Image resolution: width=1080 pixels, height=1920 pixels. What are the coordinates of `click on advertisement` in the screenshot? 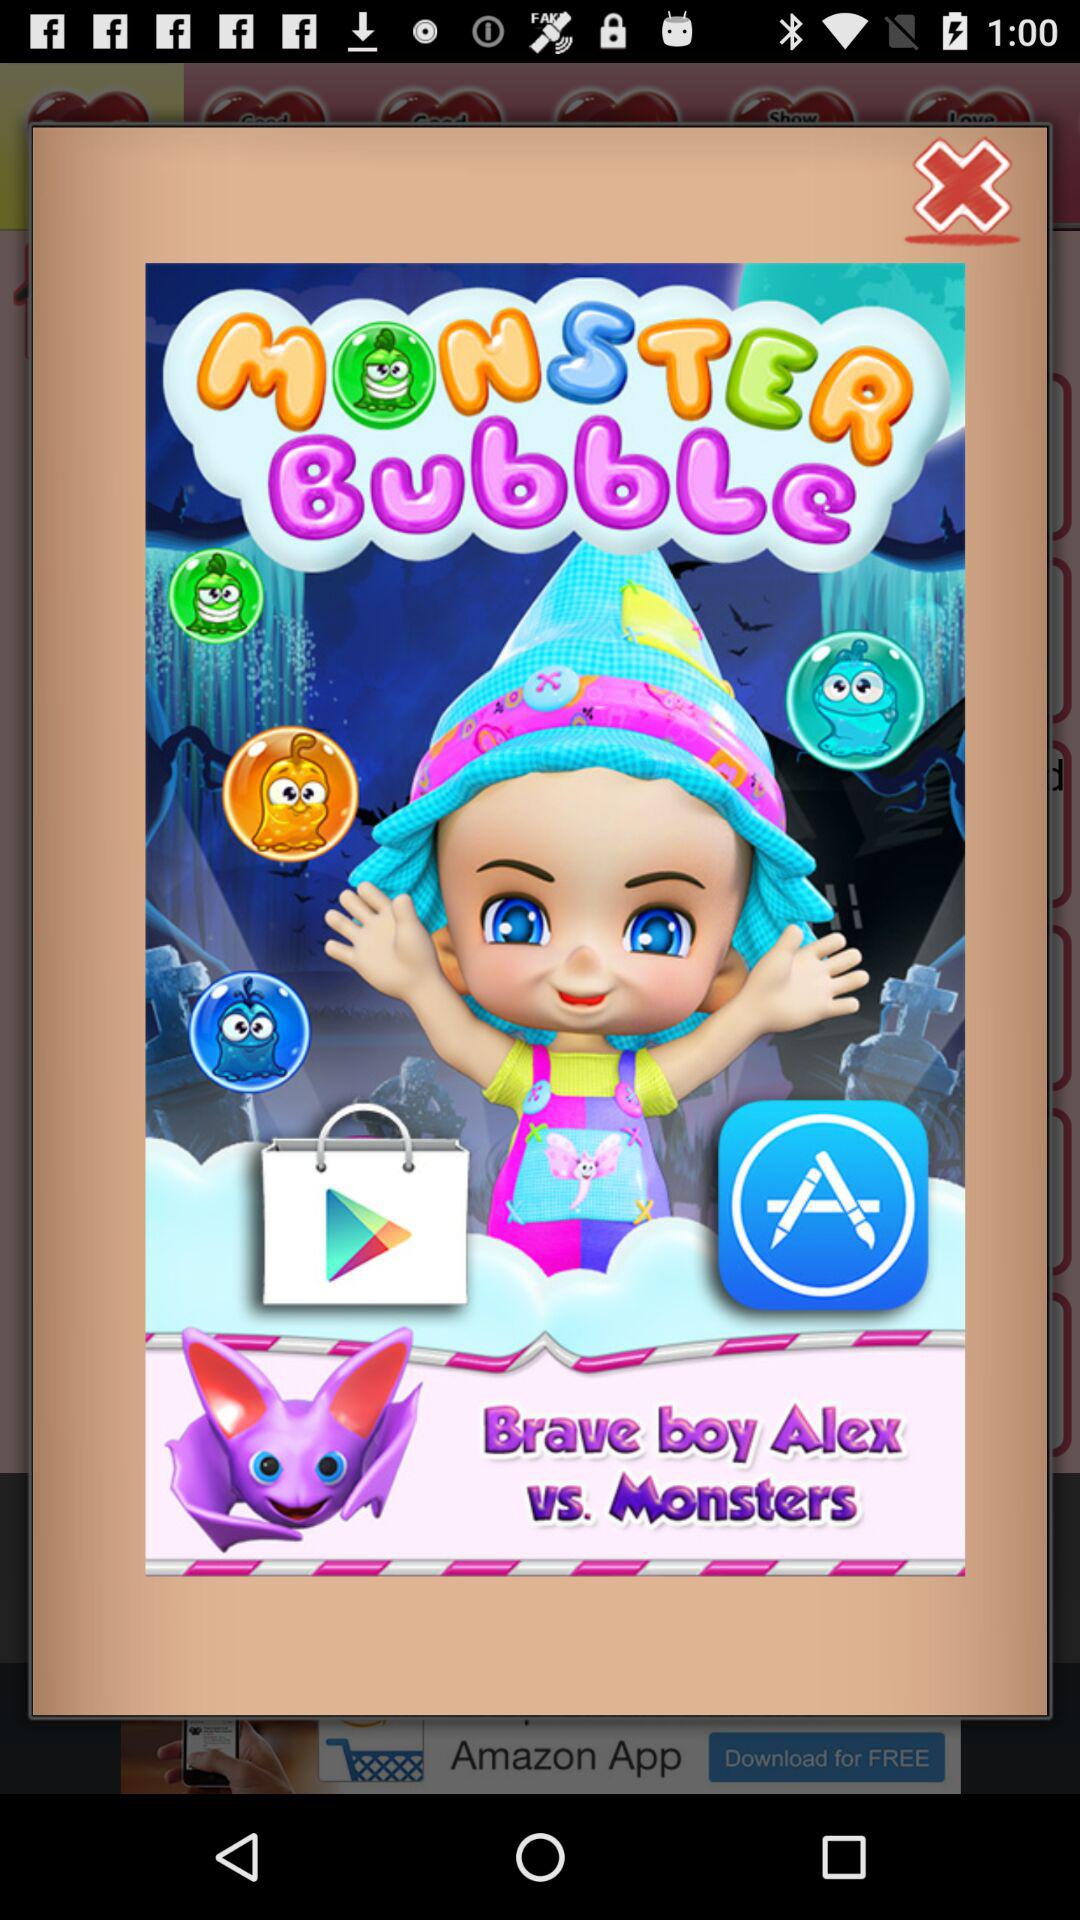 It's located at (555, 920).